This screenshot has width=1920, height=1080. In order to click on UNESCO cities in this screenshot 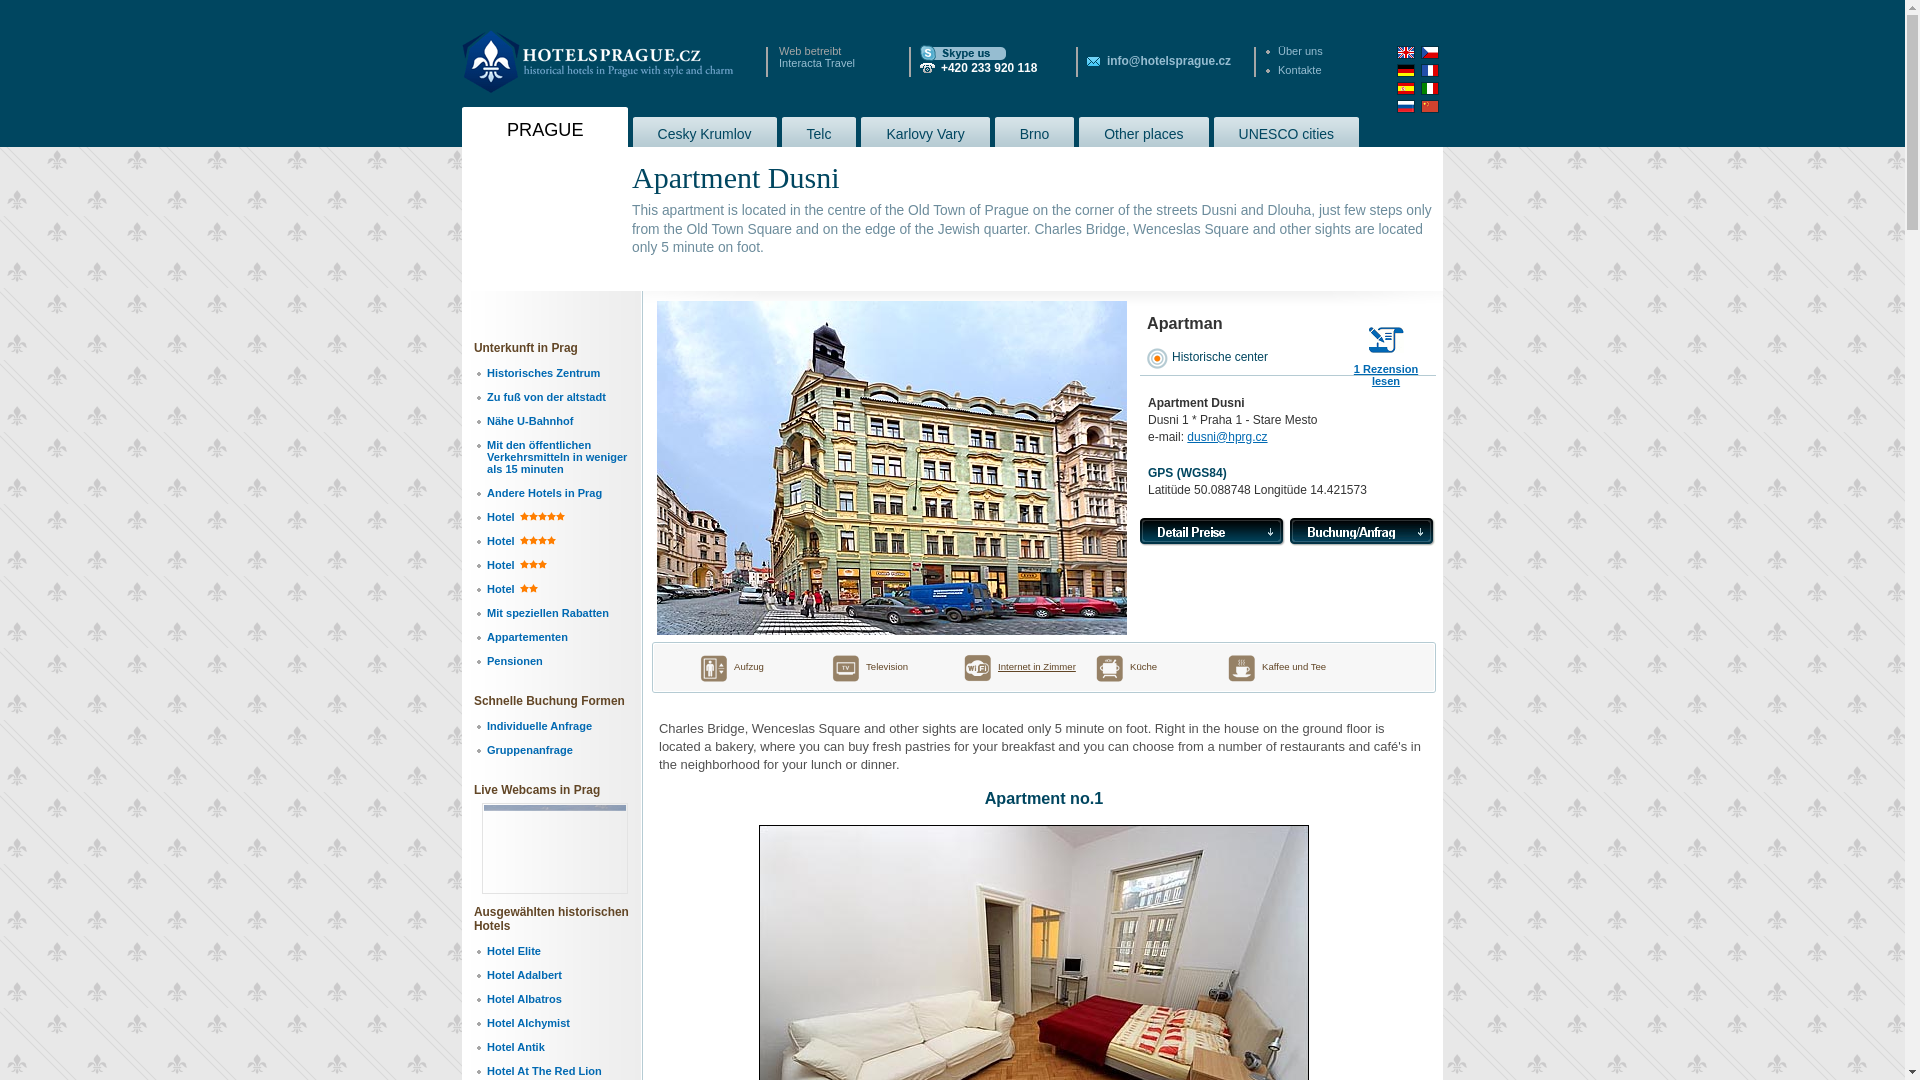, I will do `click(1286, 131)`.